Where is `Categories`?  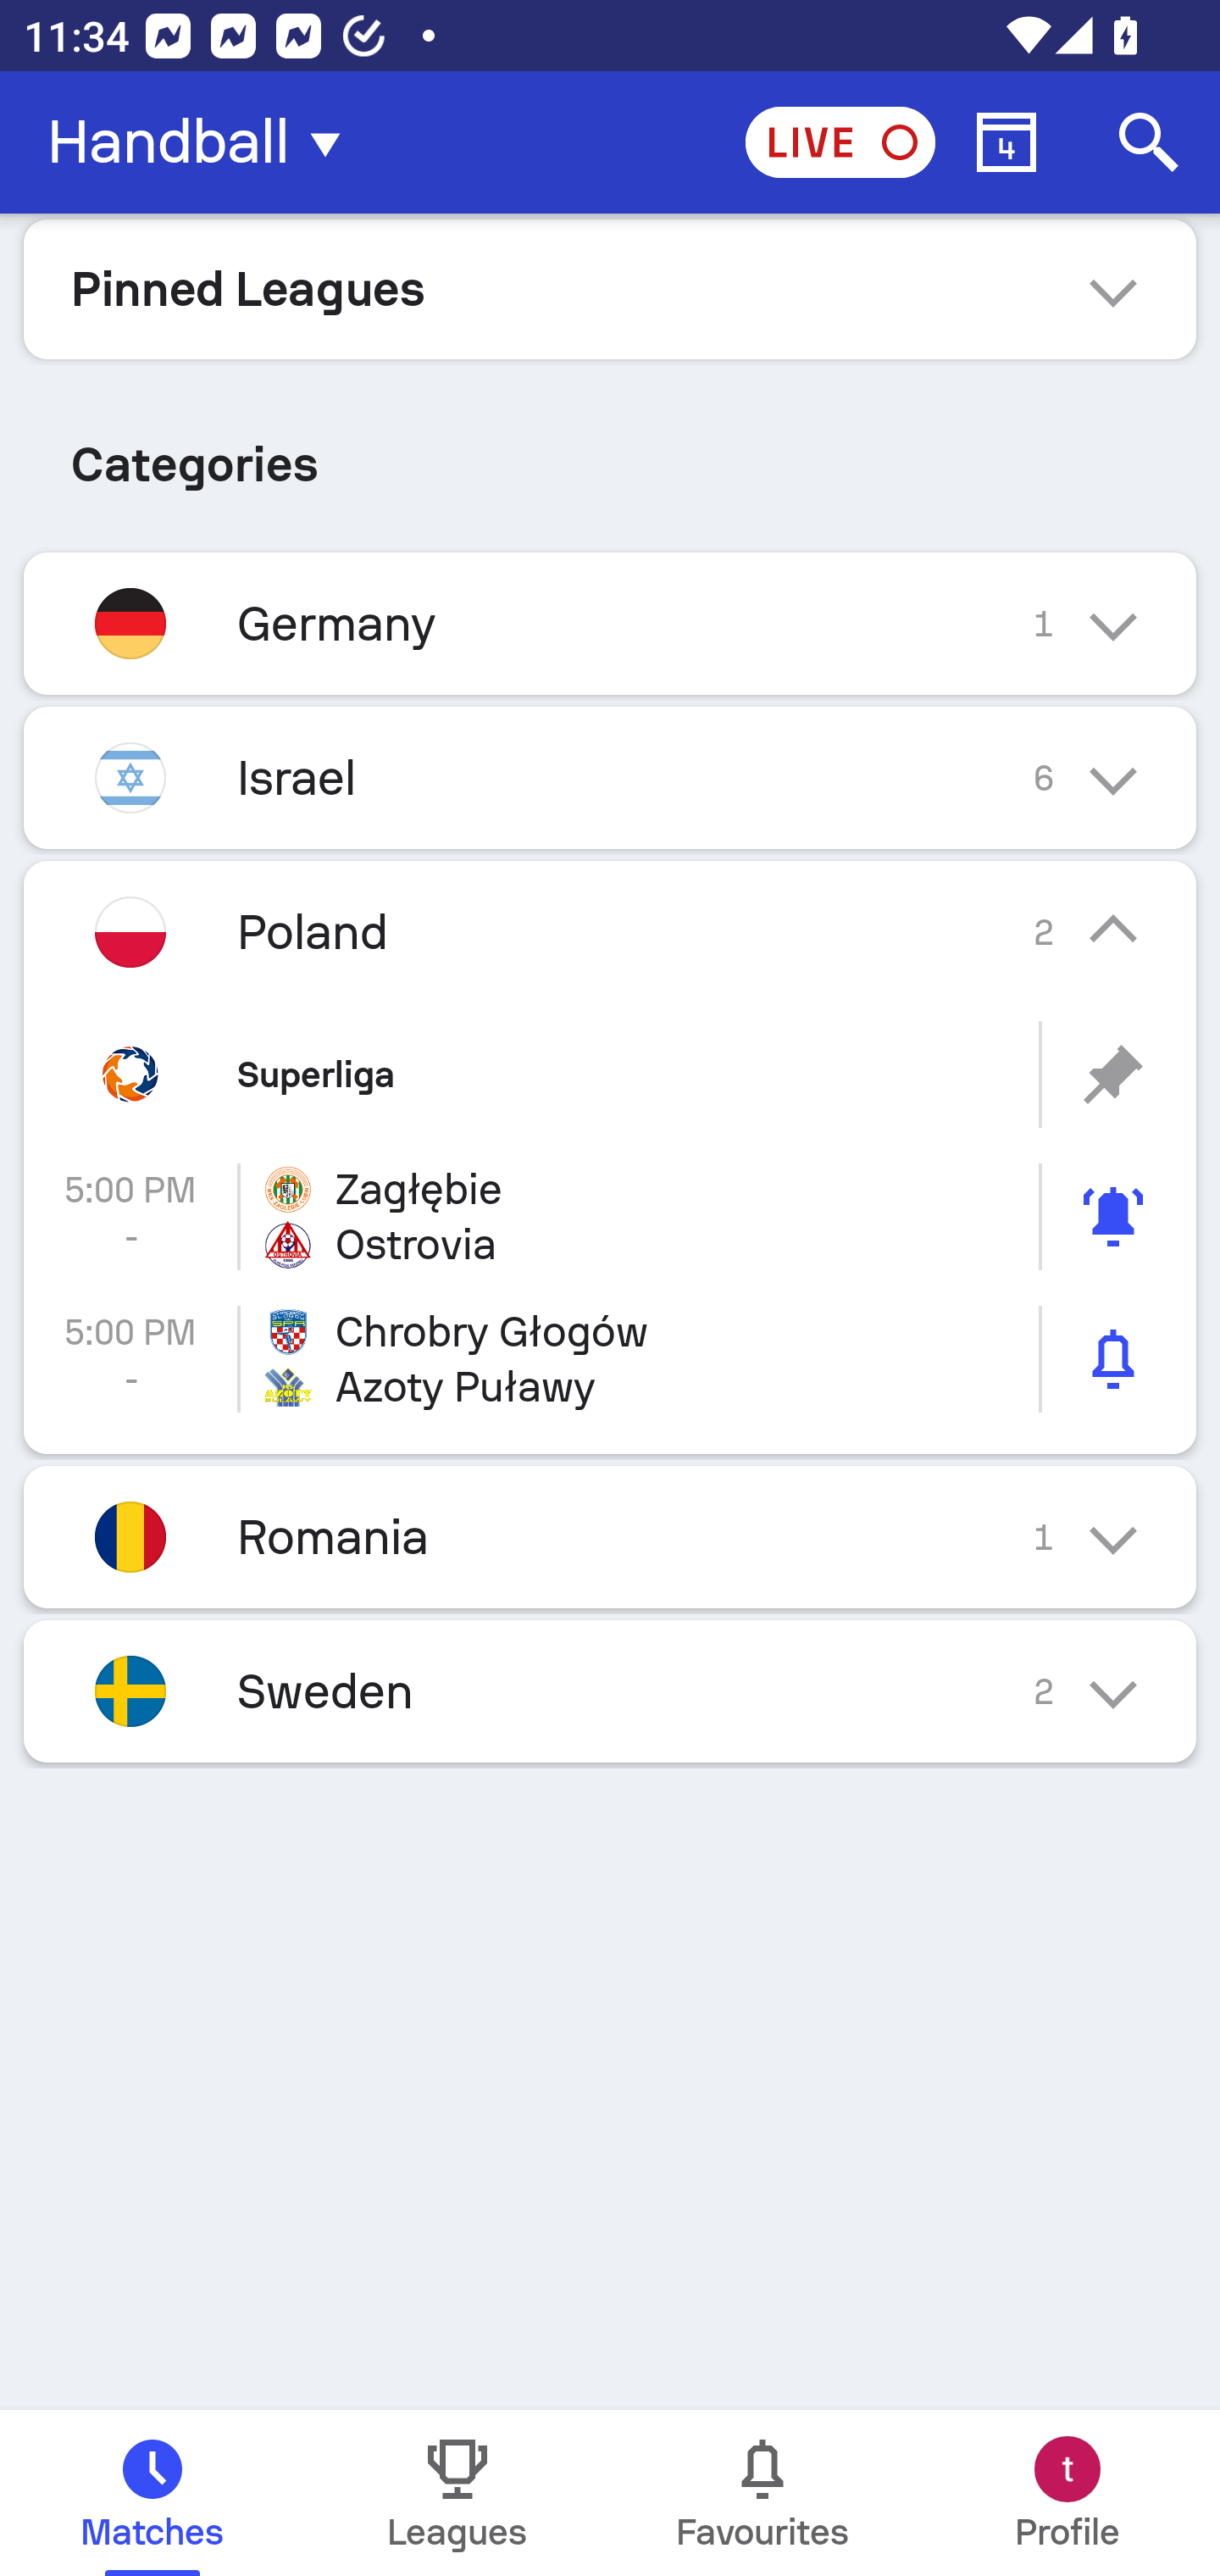 Categories is located at coordinates (610, 452).